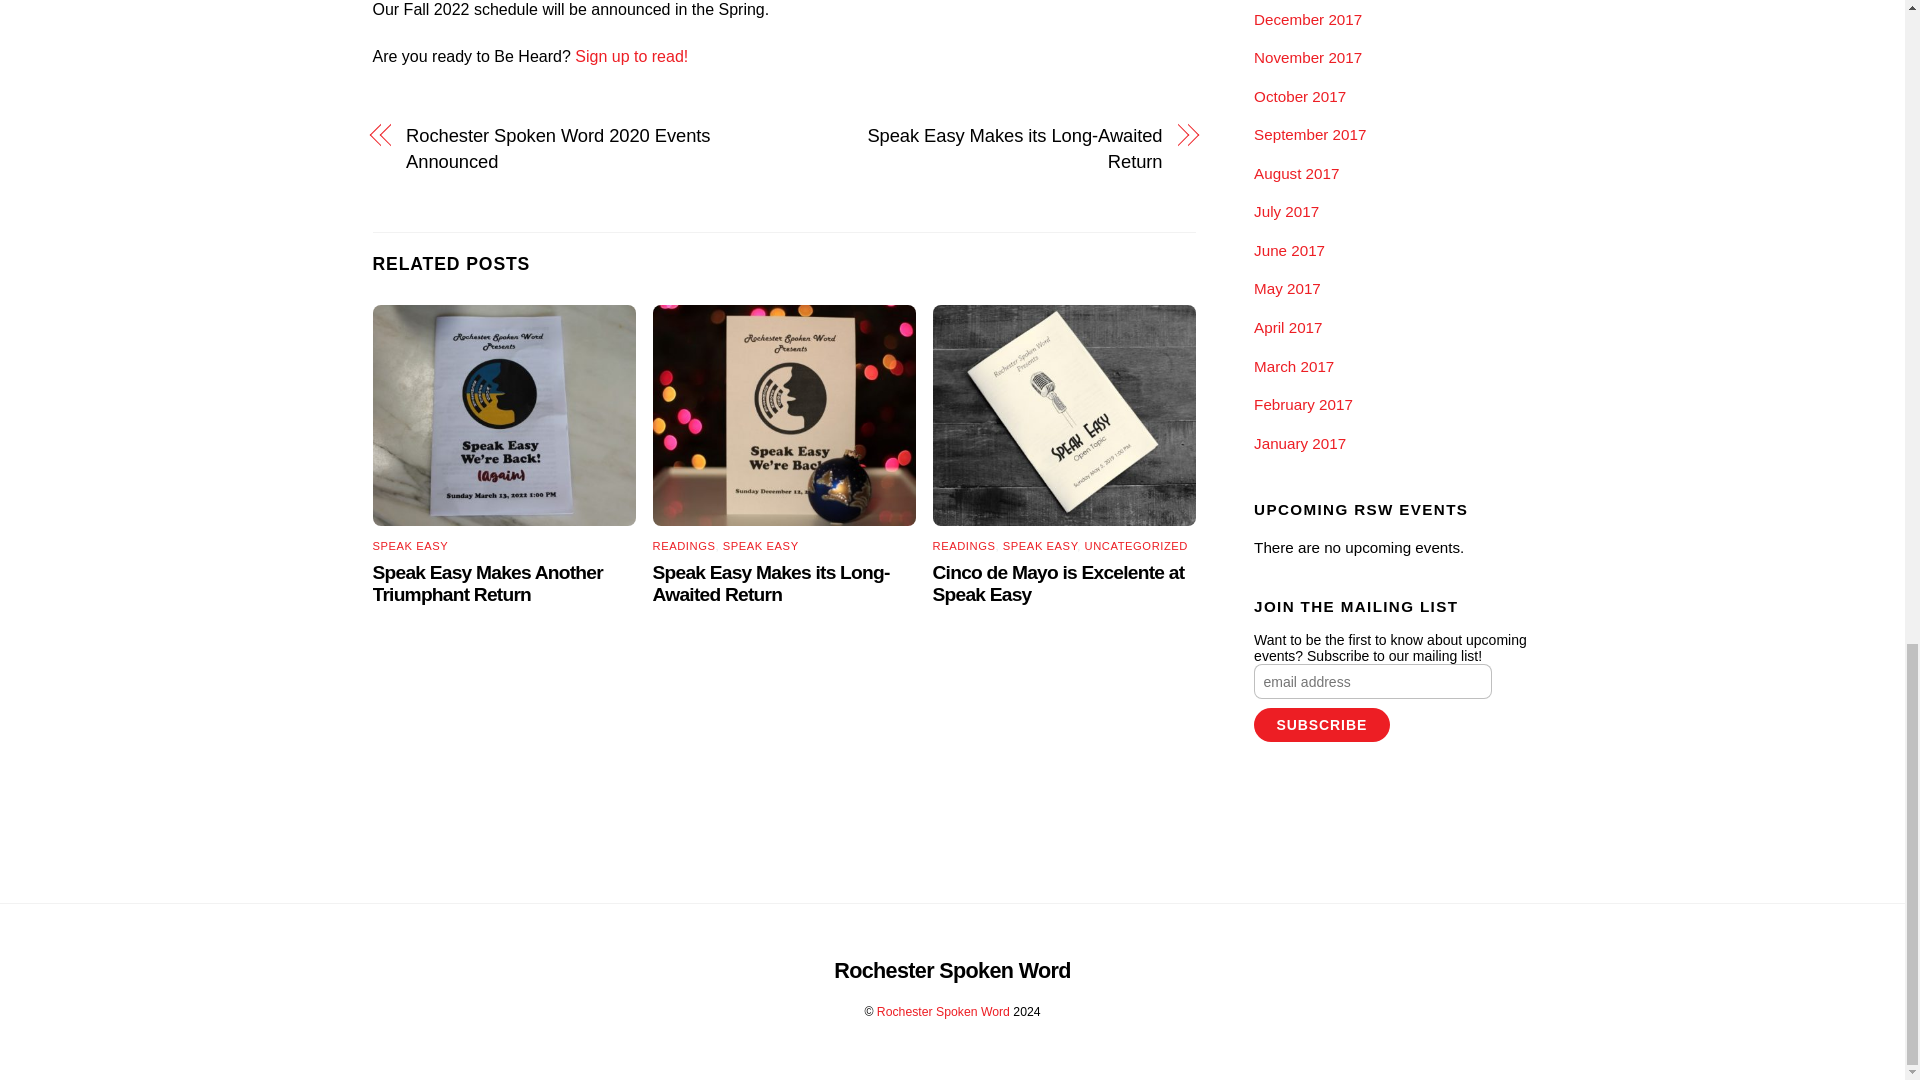  Describe the element at coordinates (1058, 582) in the screenshot. I see `Cinco de Mayo is Excelente at Speak Easy` at that location.